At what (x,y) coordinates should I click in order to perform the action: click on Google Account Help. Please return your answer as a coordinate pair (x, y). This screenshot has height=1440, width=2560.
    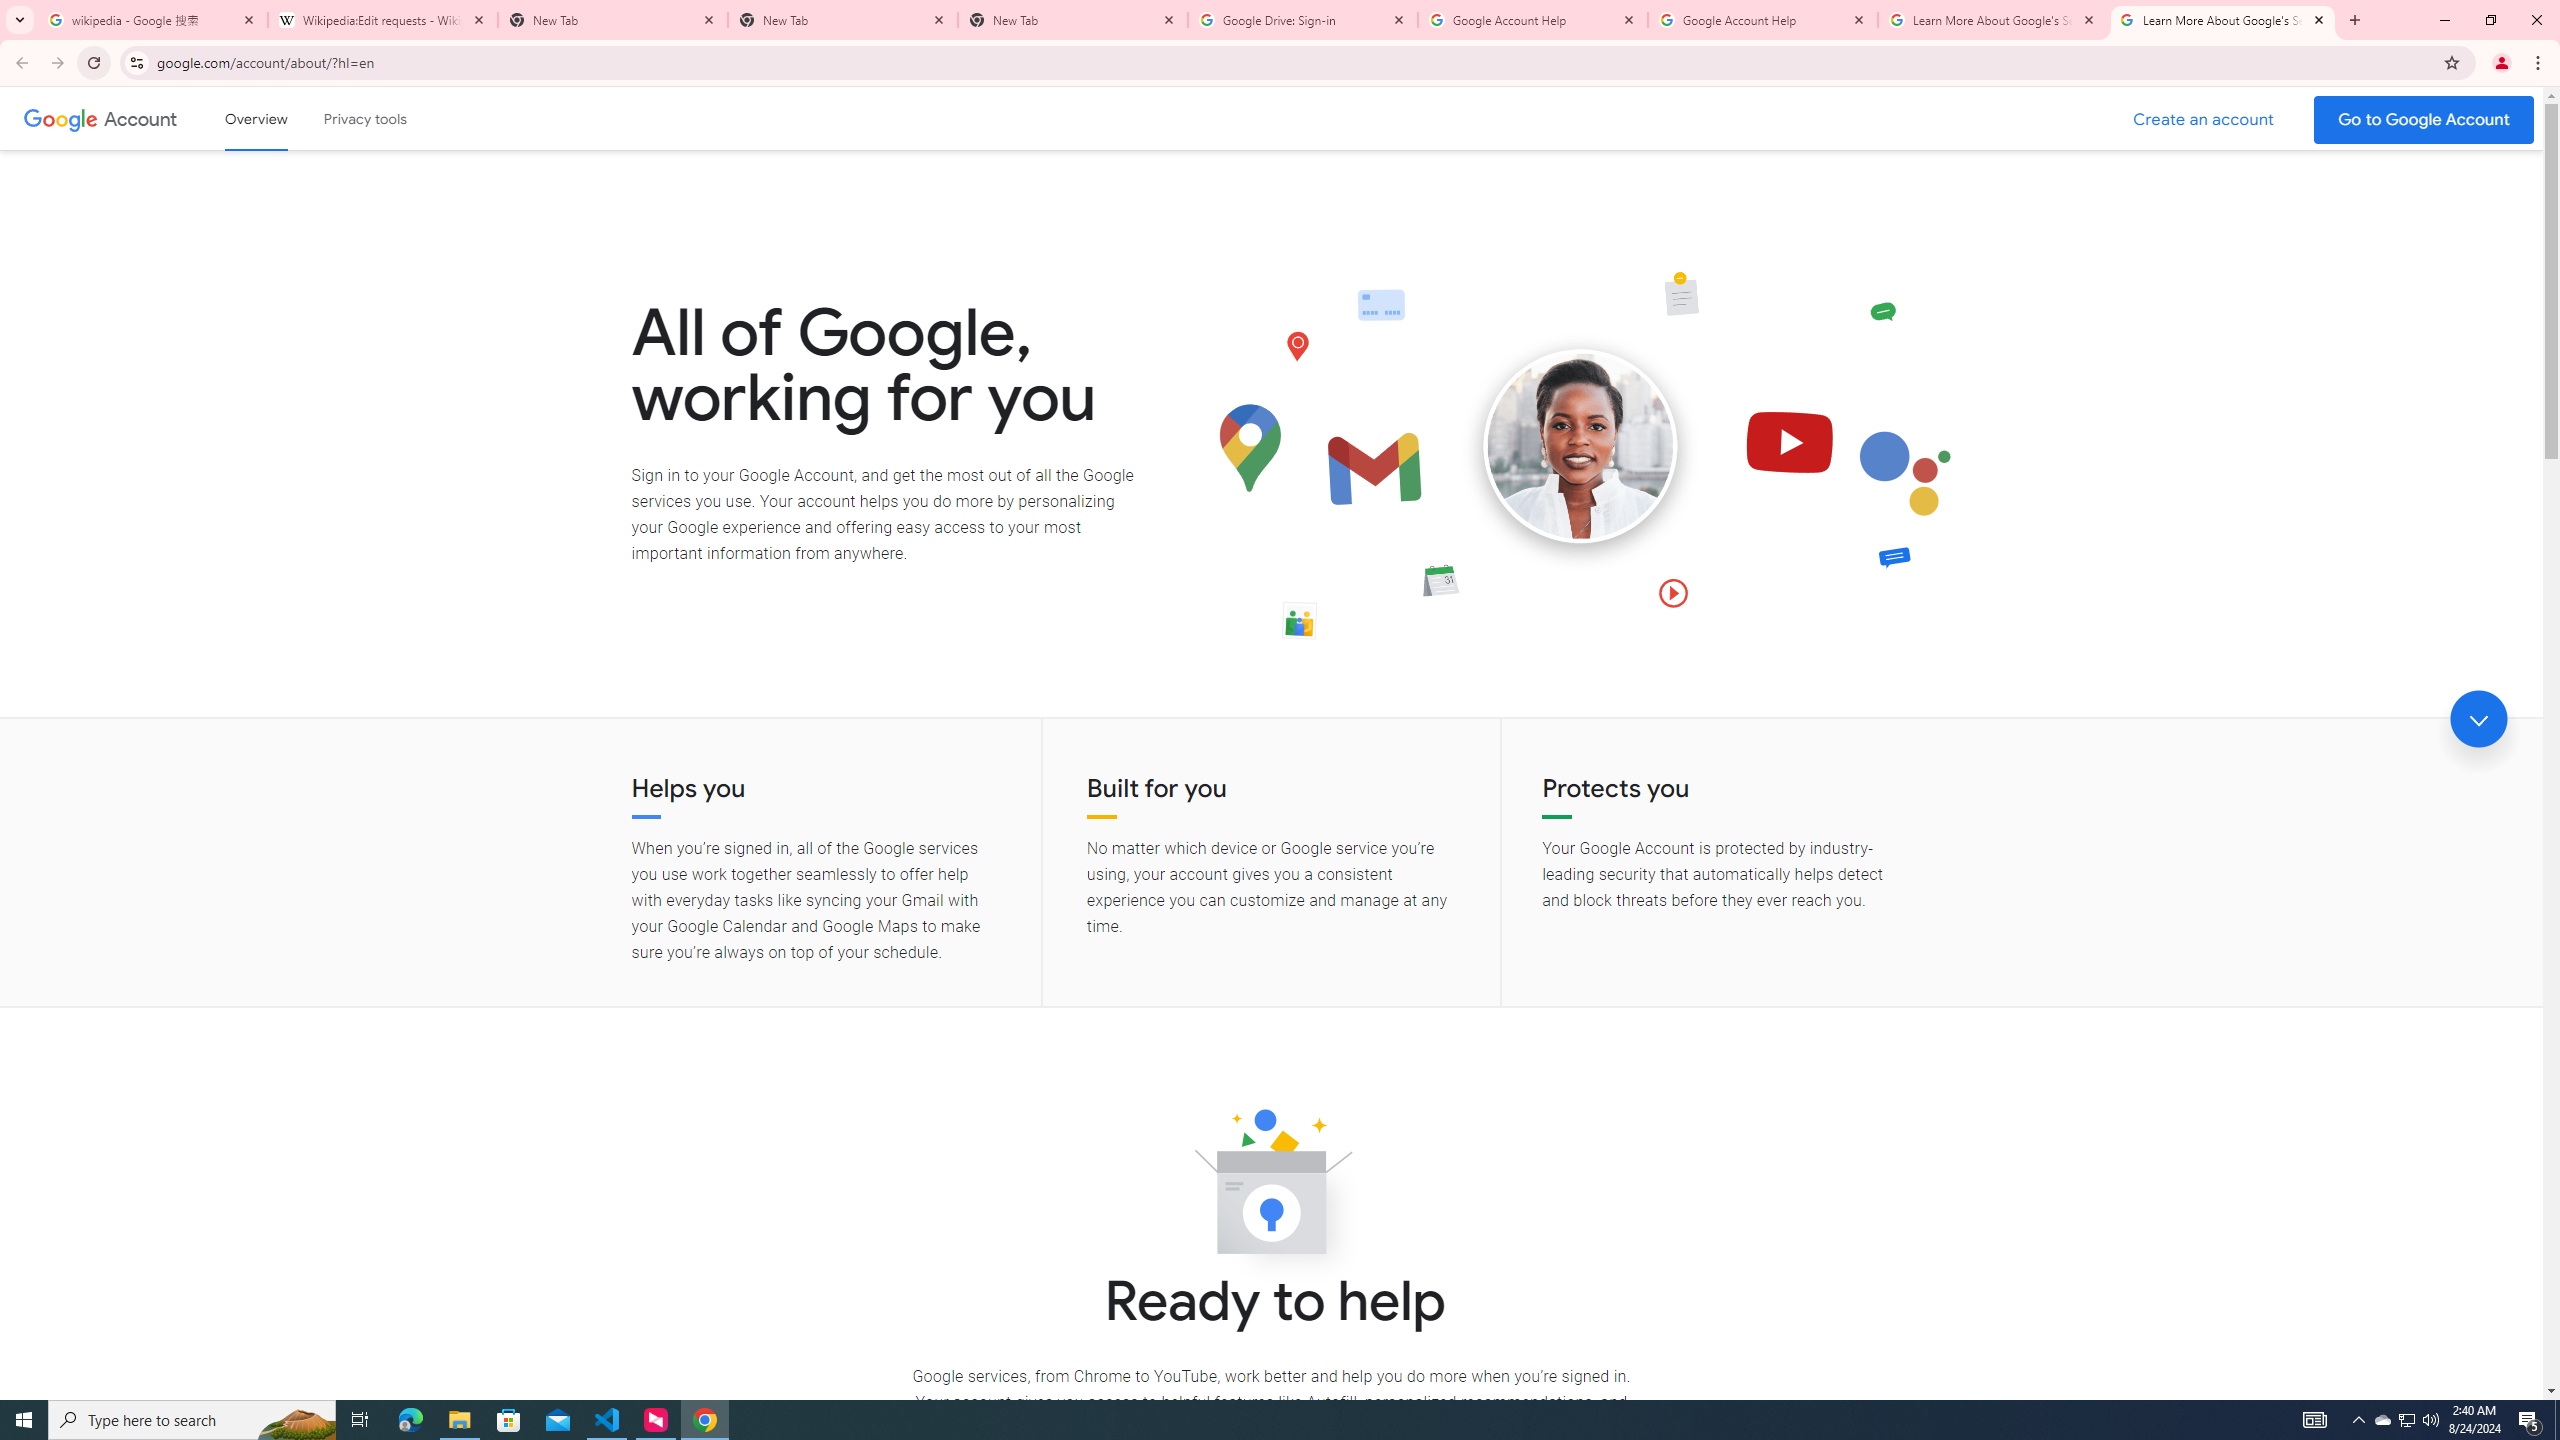
    Looking at the image, I should click on (1762, 20).